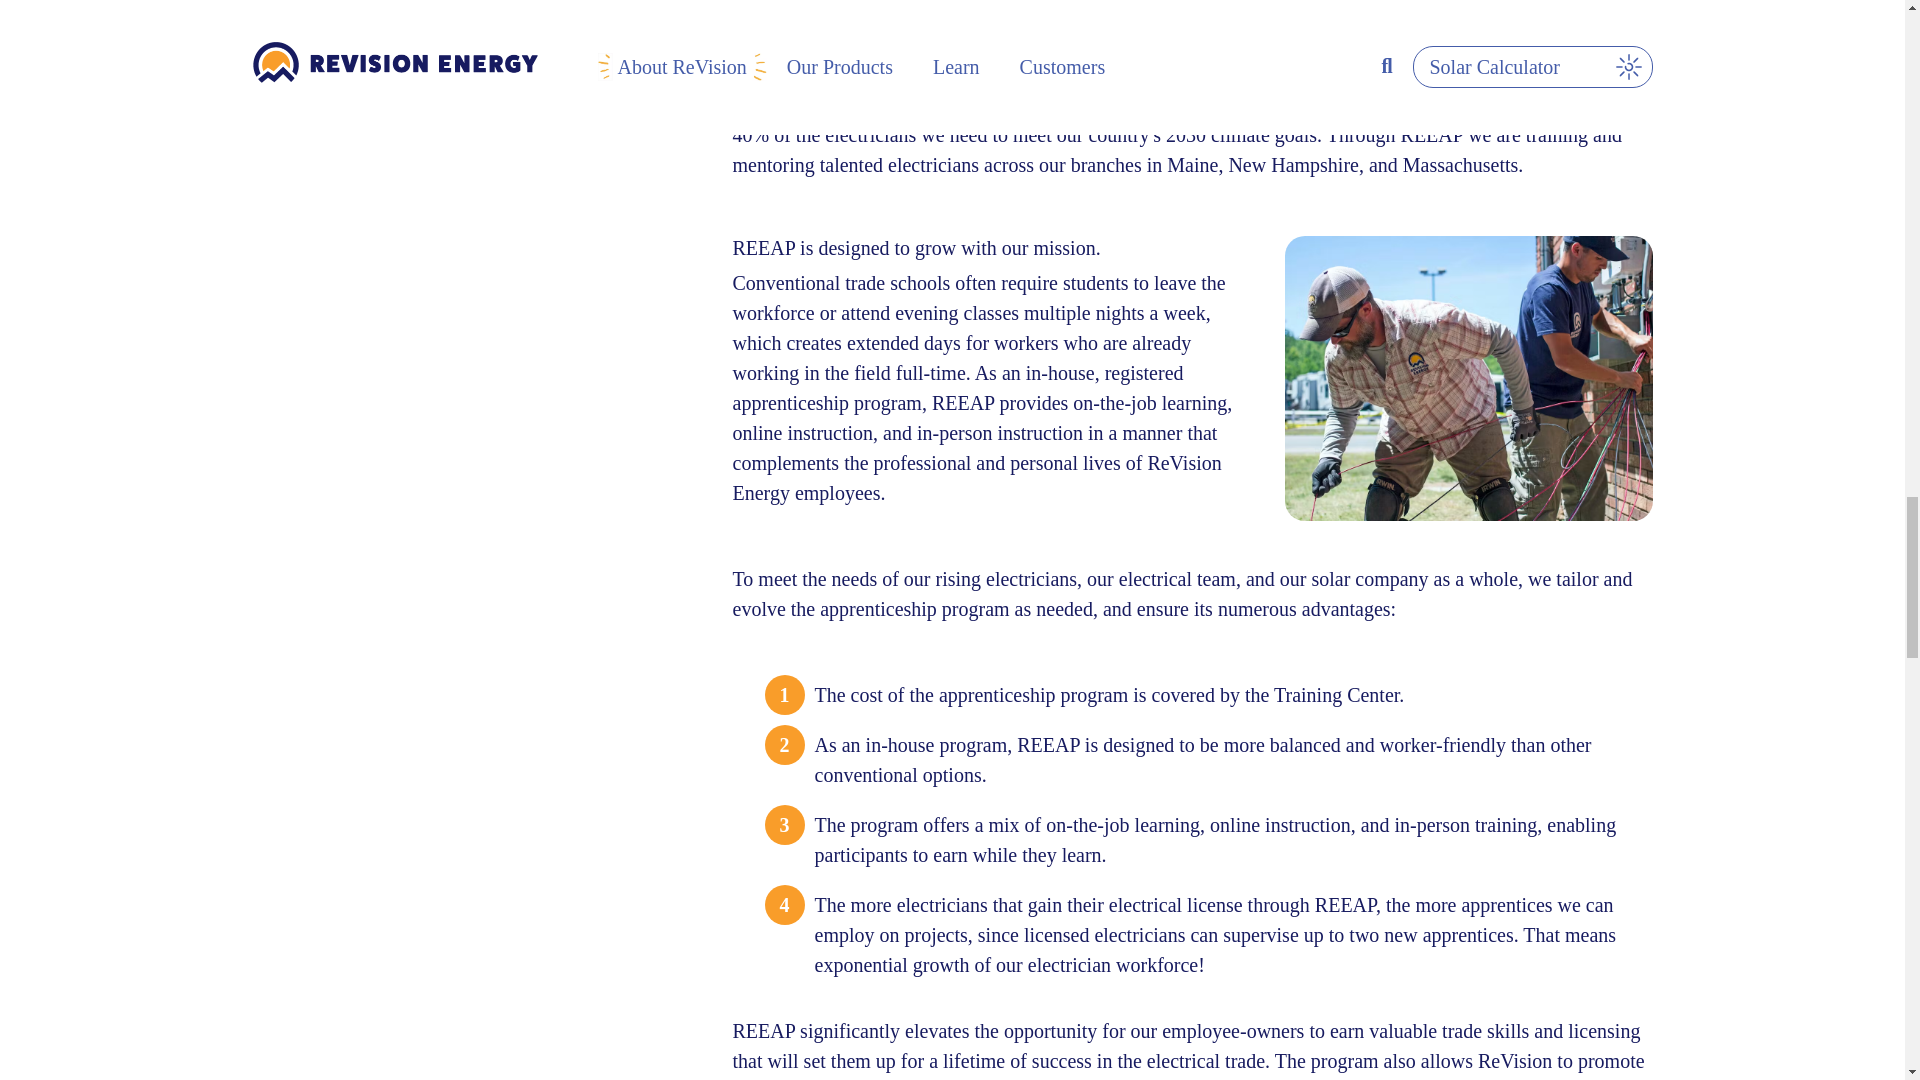  Describe the element at coordinates (1612, 10) in the screenshot. I see `Fullscreen` at that location.